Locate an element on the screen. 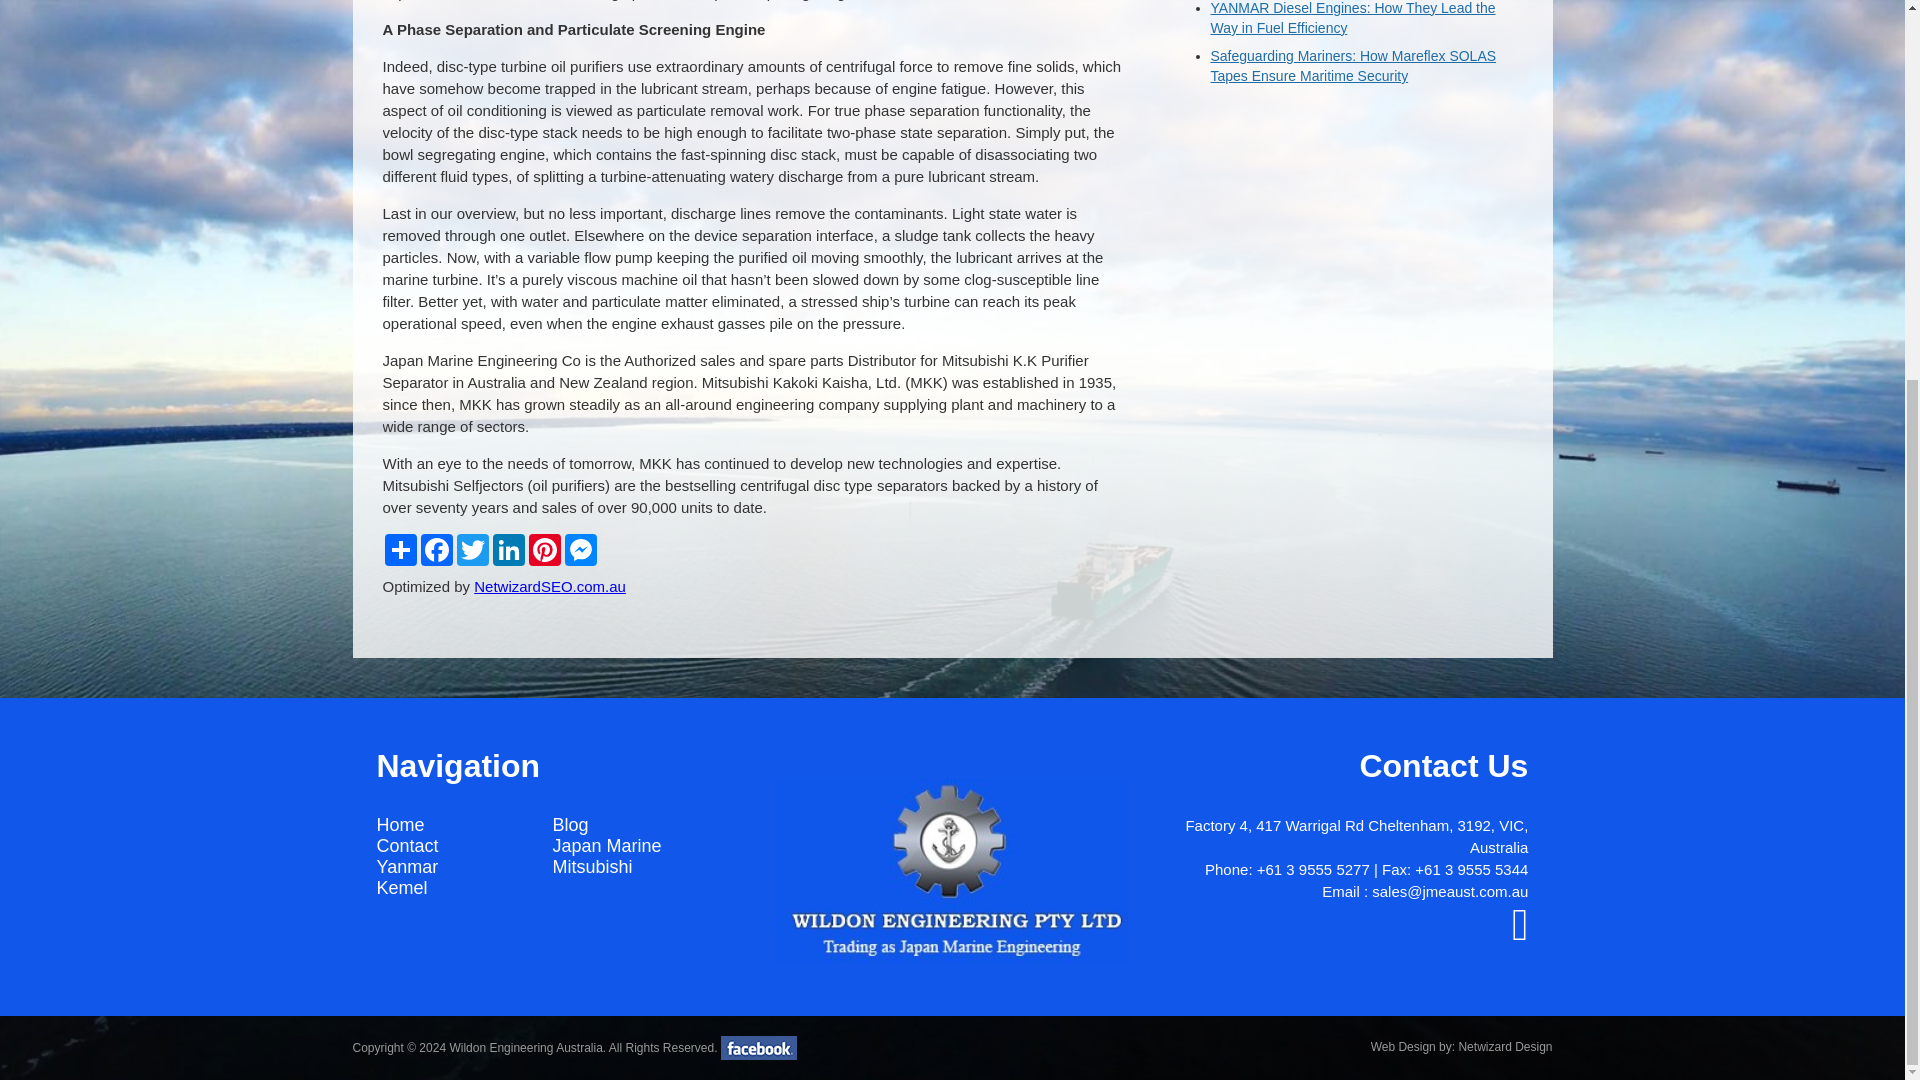 This screenshot has height=1080, width=1920. Facebook is located at coordinates (436, 549).